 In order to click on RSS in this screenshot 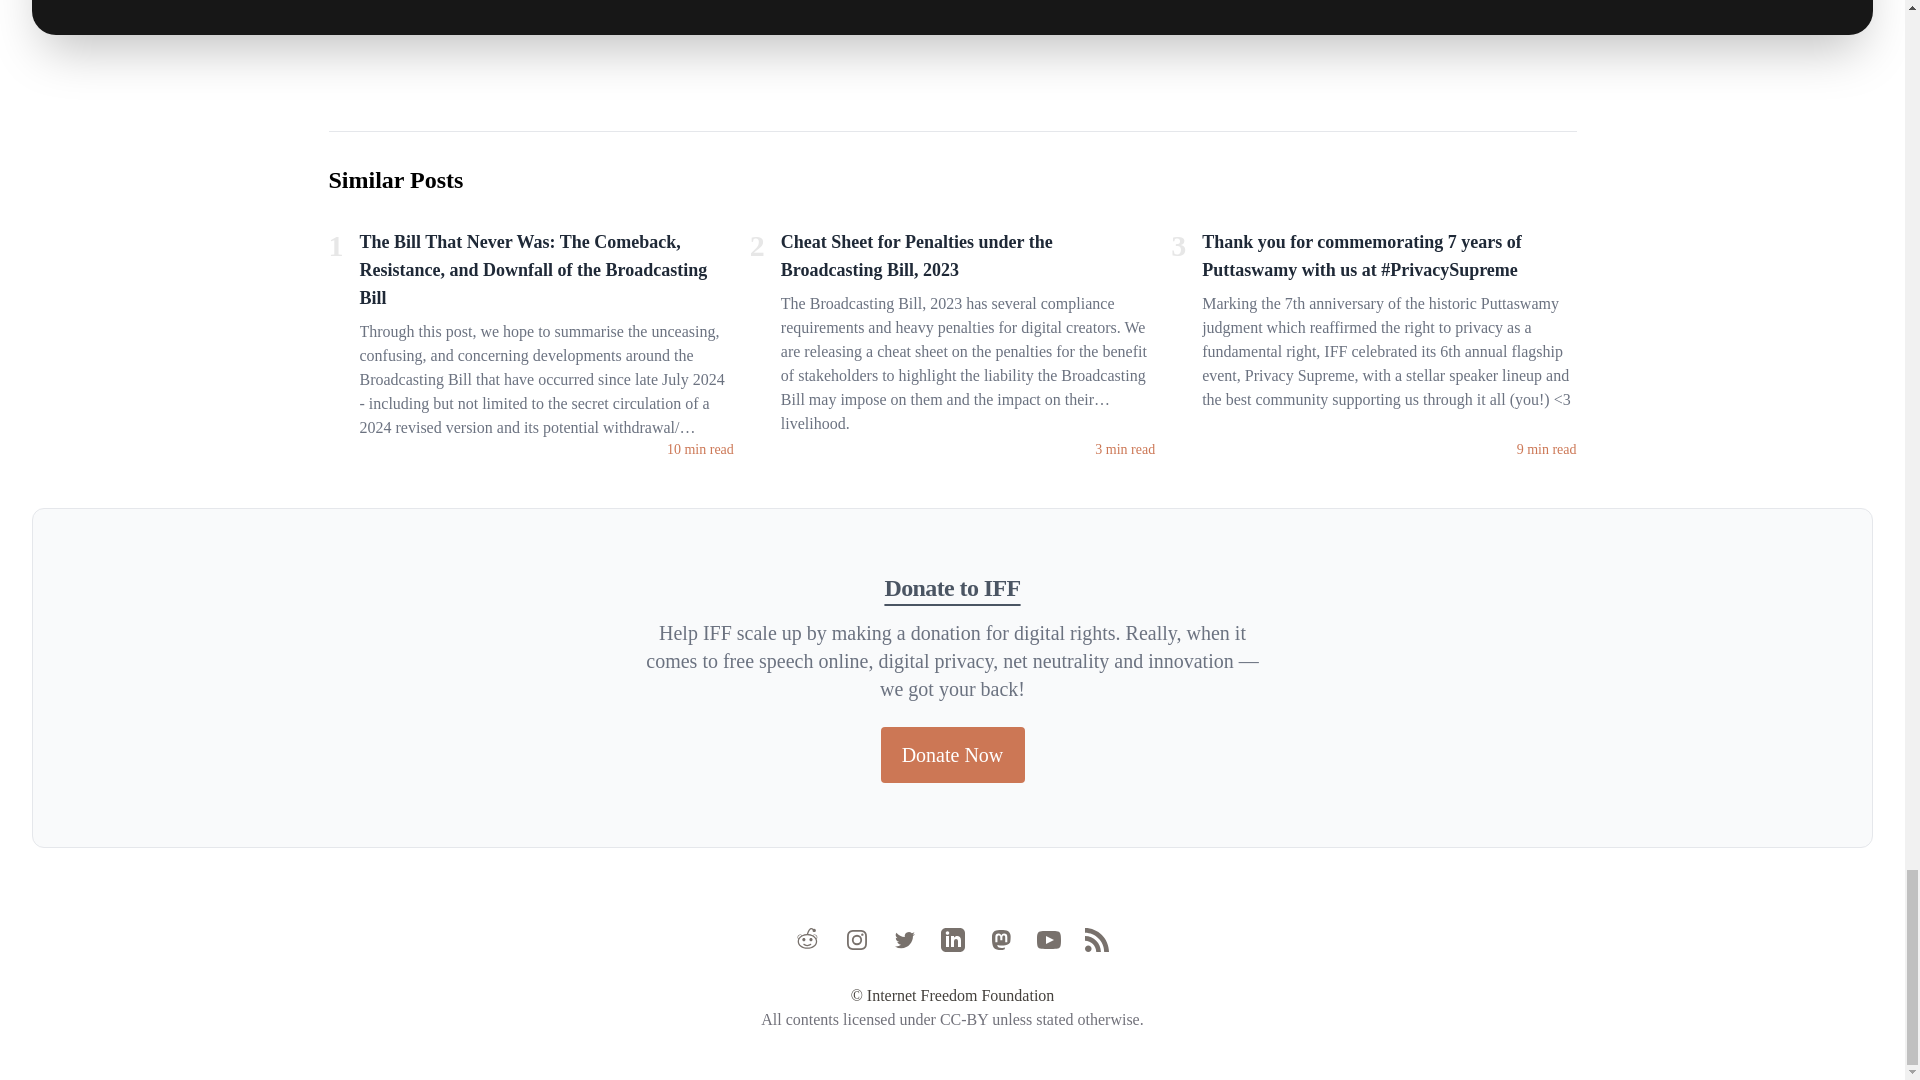, I will do `click(1096, 939)`.